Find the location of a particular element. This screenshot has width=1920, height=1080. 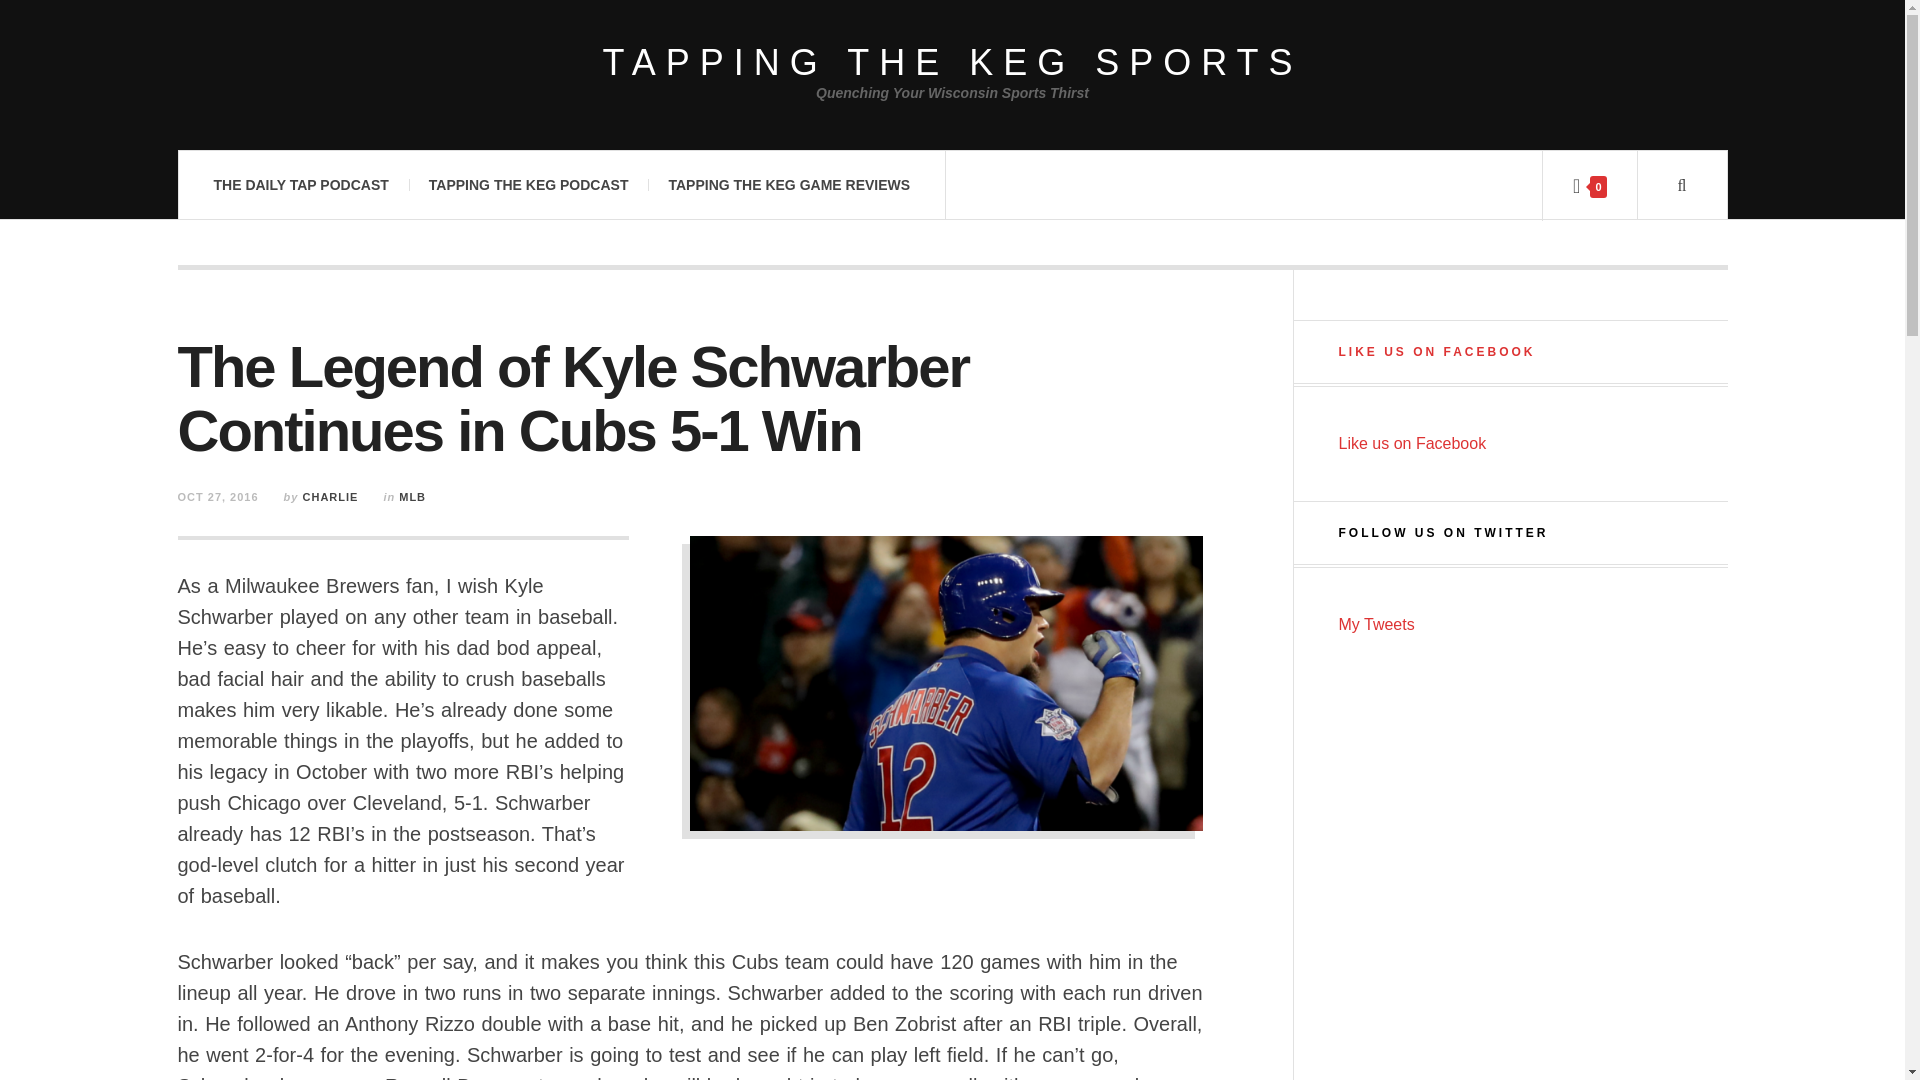

View all posts in MLB is located at coordinates (412, 497).